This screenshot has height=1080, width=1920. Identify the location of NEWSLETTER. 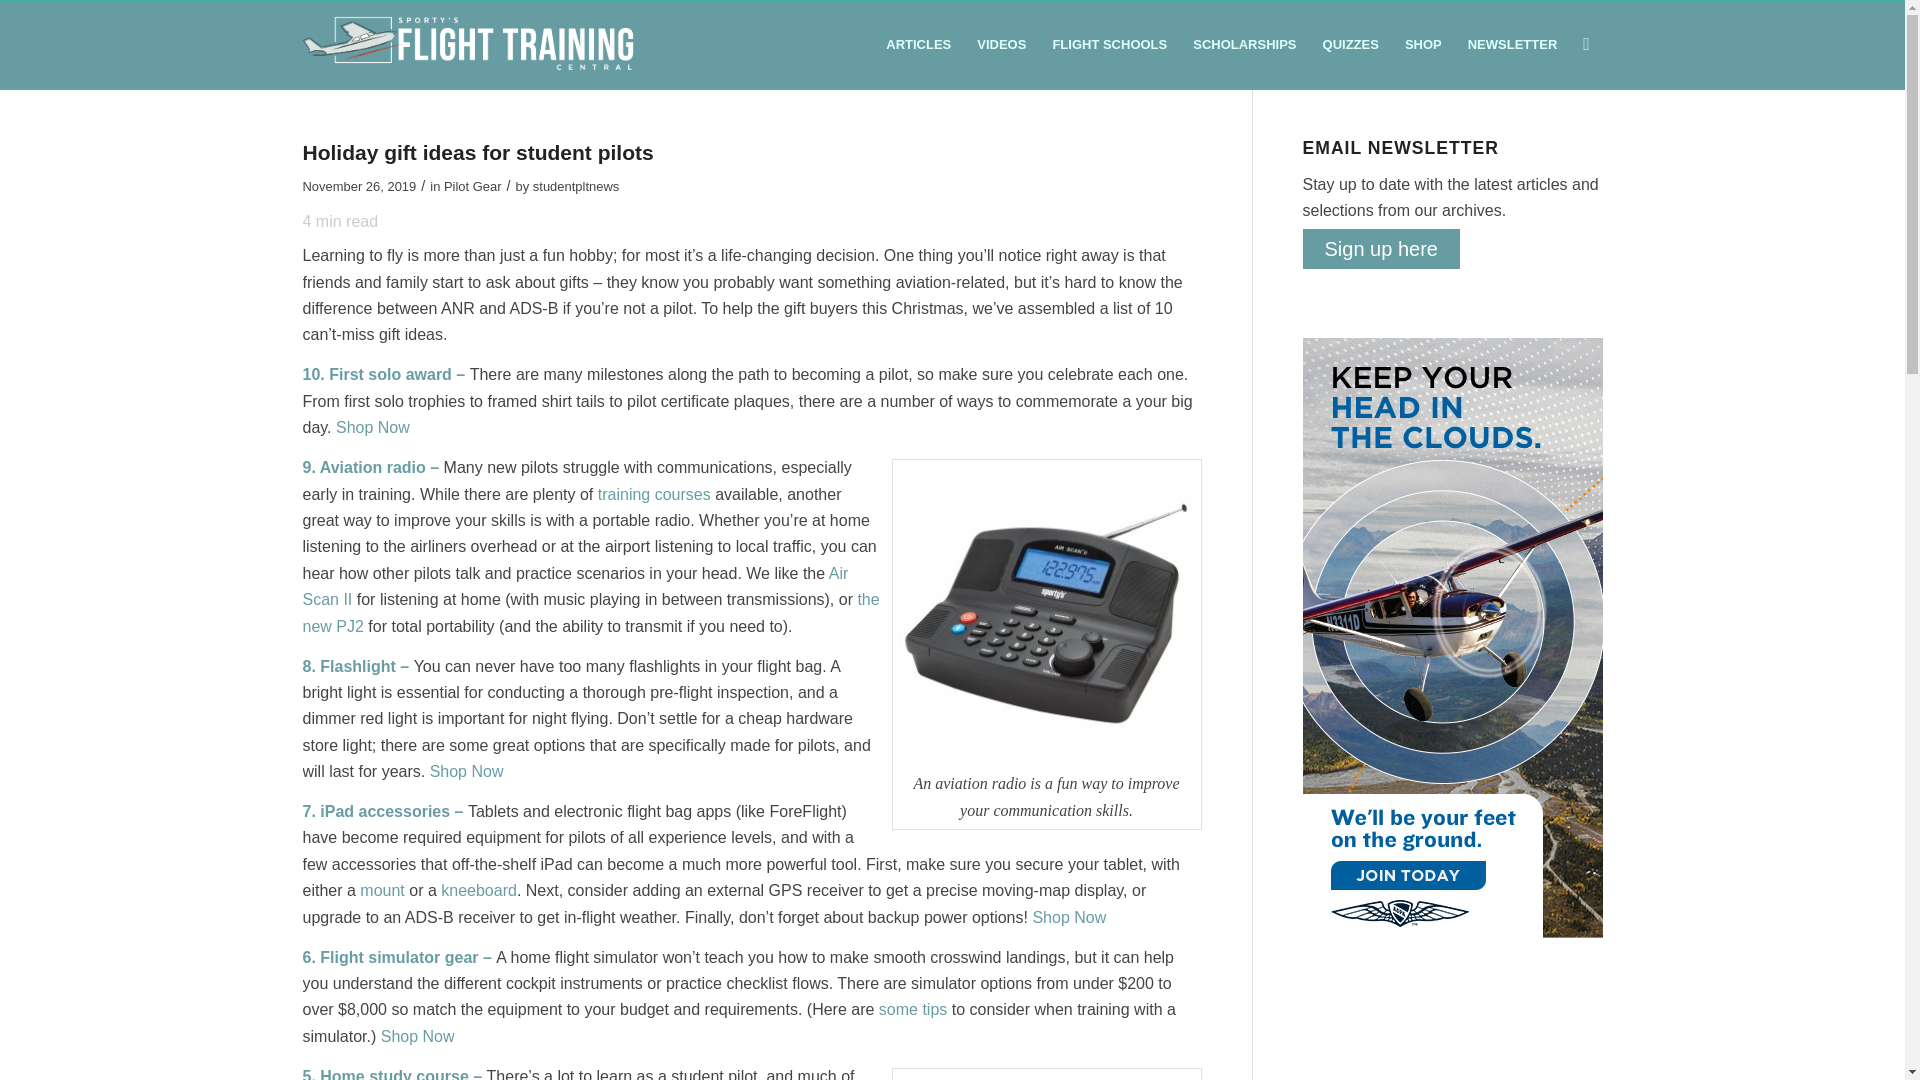
(1512, 44).